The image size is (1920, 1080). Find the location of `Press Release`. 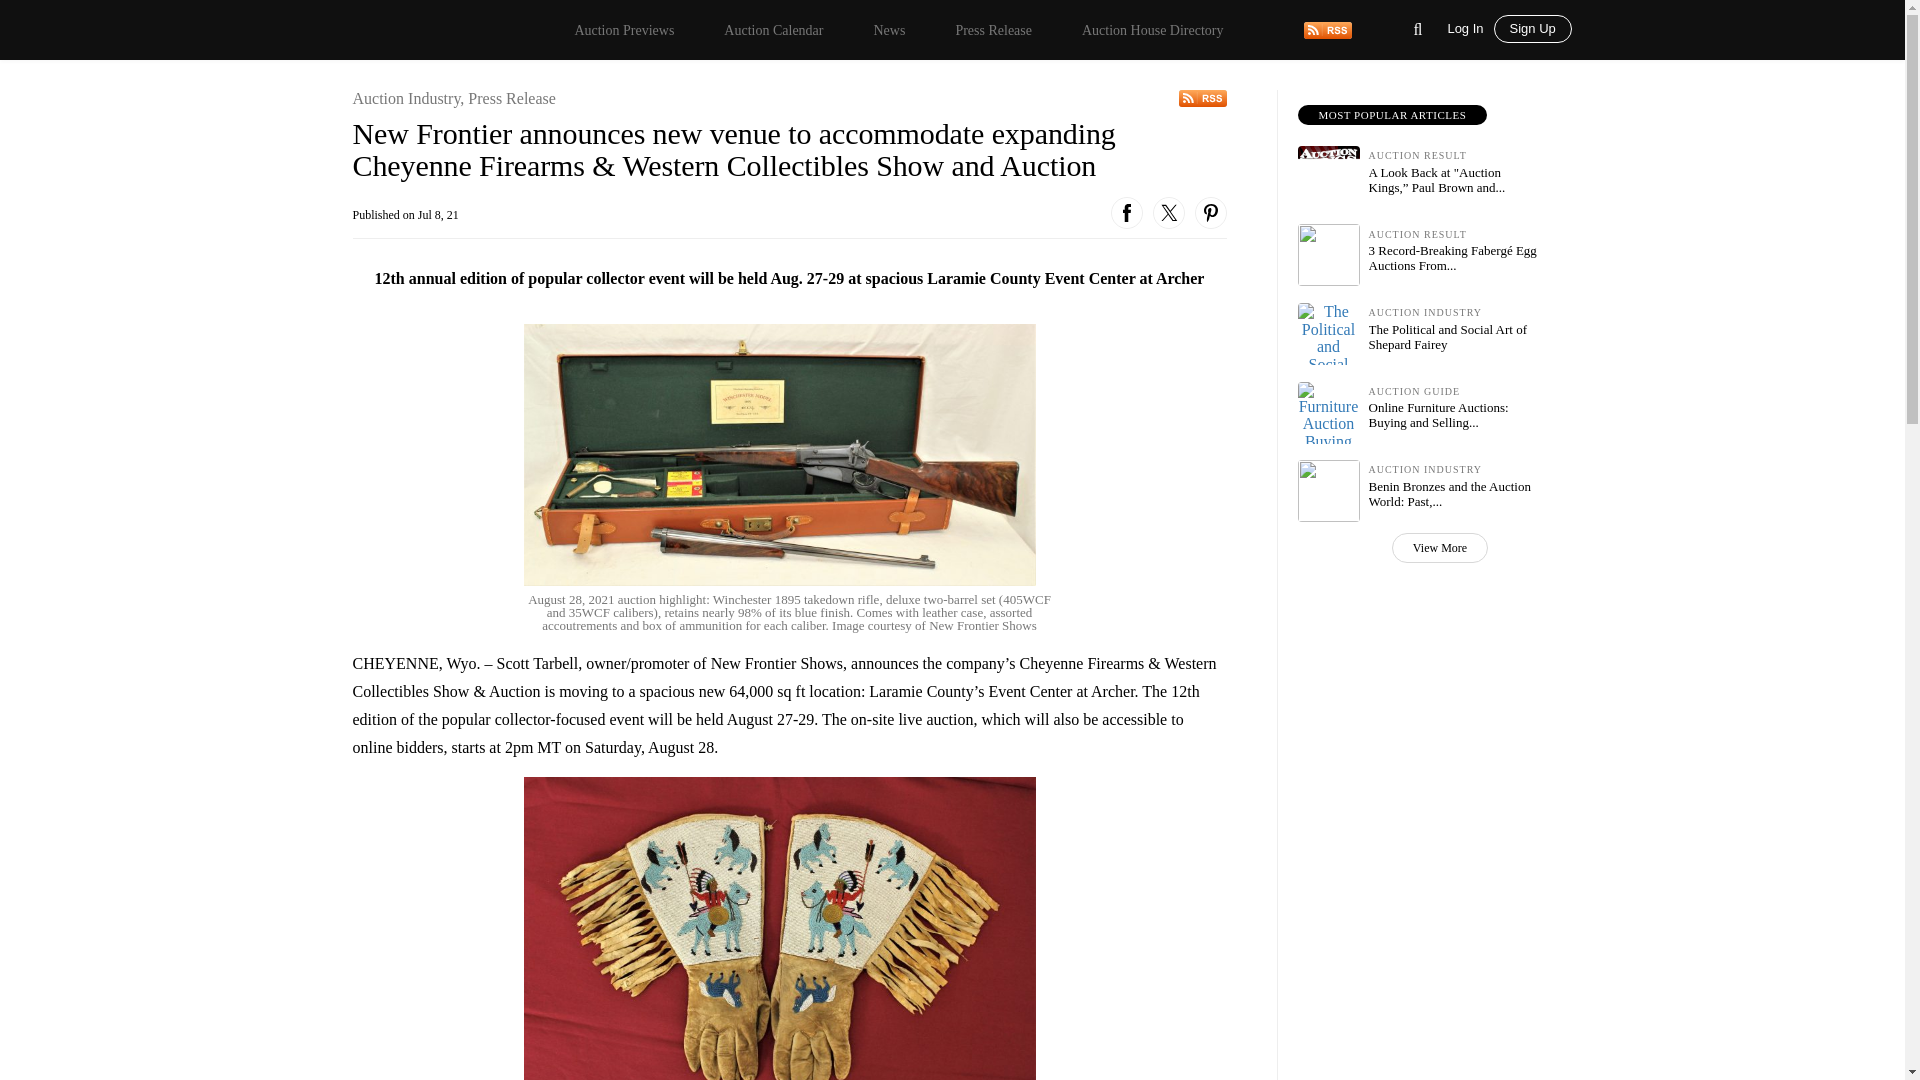

Press Release is located at coordinates (993, 30).